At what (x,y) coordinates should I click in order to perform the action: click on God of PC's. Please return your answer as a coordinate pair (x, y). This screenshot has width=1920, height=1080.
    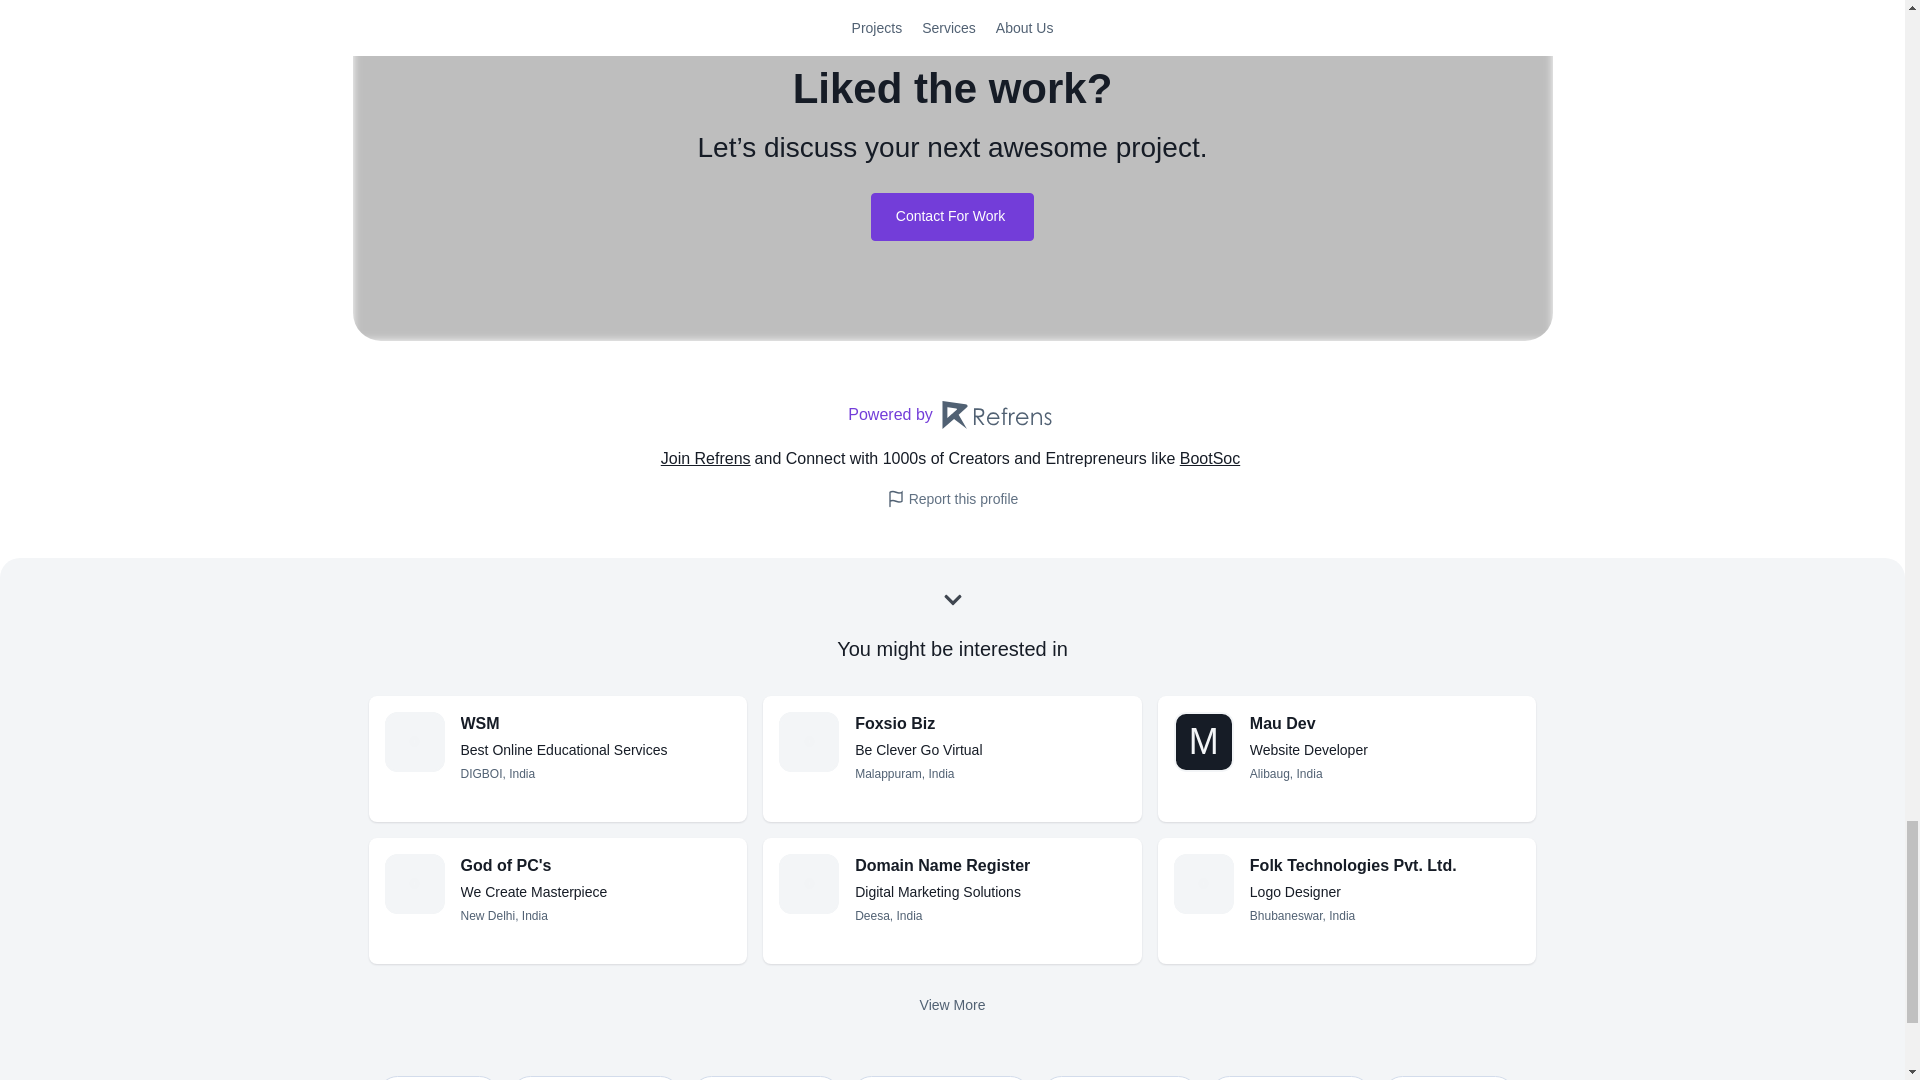
    Looking at the image, I should click on (413, 884).